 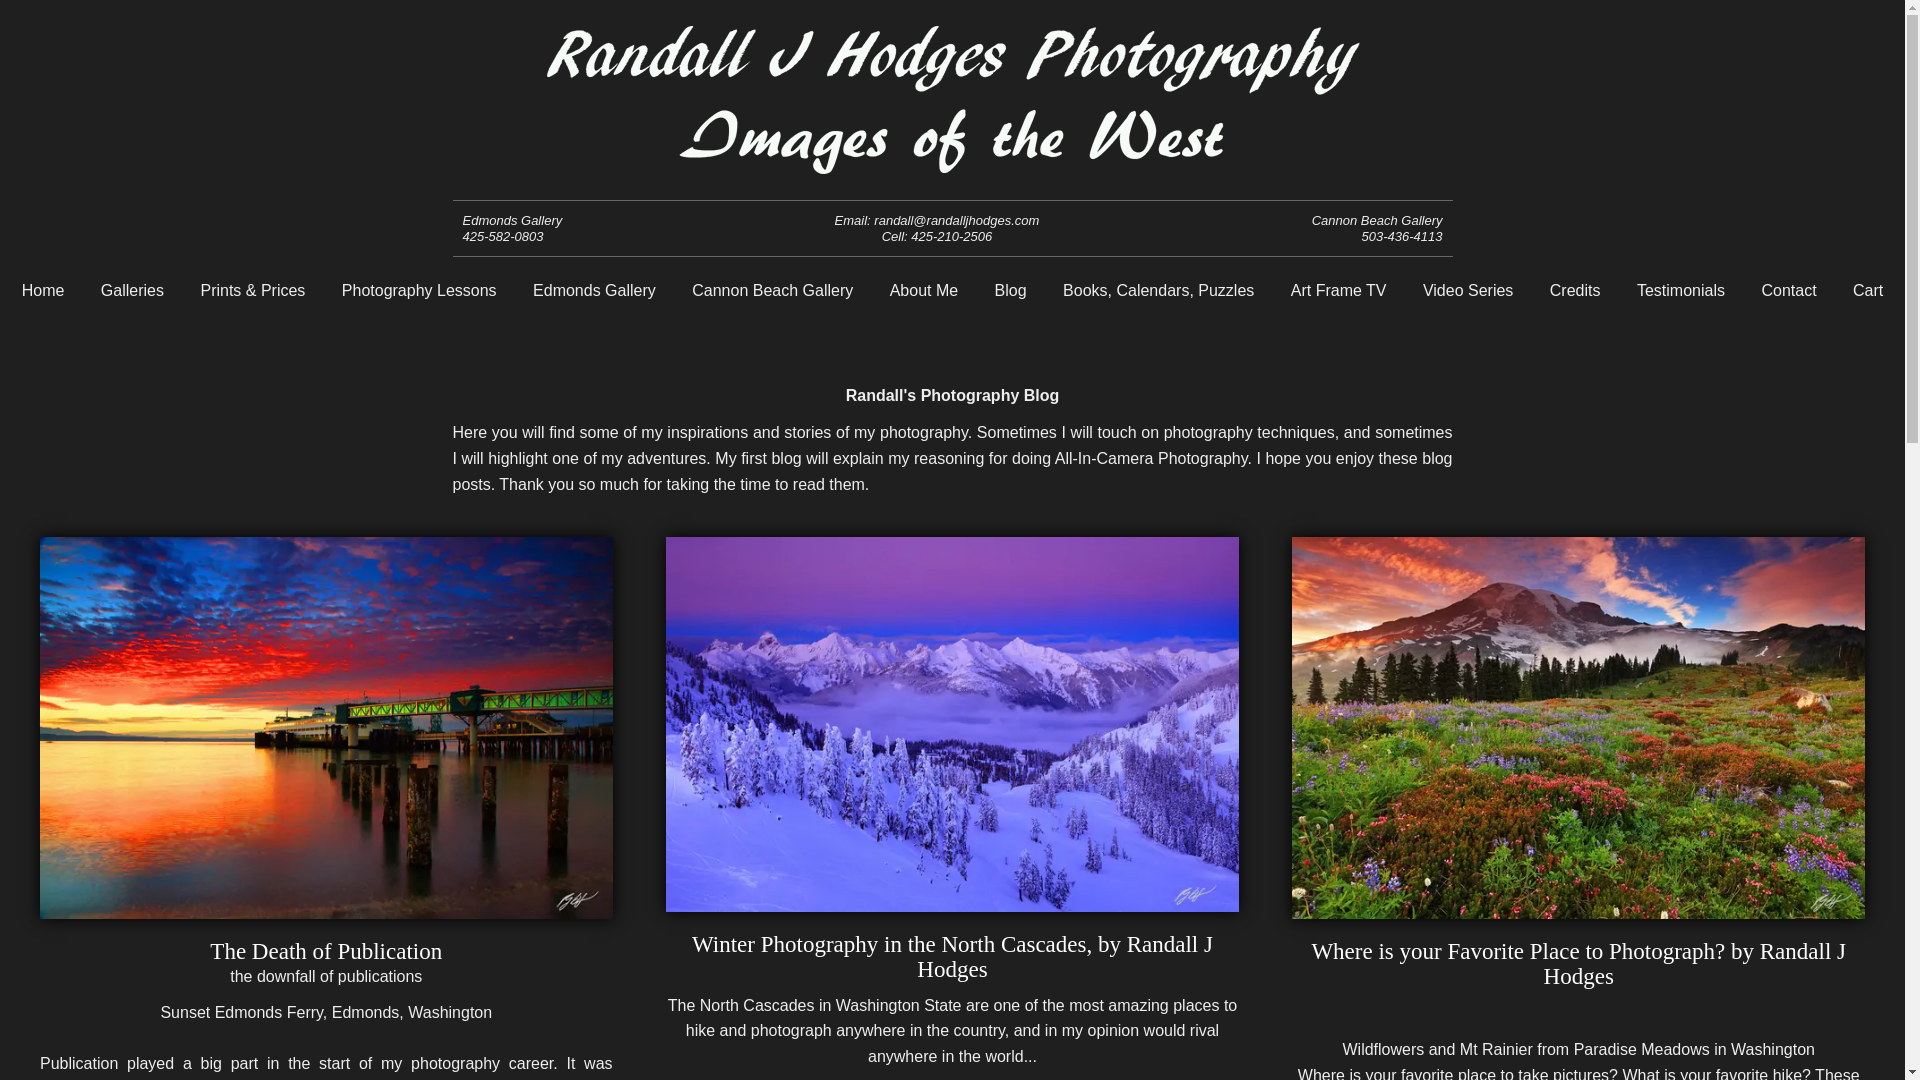 What do you see at coordinates (953, 166) in the screenshot?
I see `Randall J Hodges Photography` at bounding box center [953, 166].